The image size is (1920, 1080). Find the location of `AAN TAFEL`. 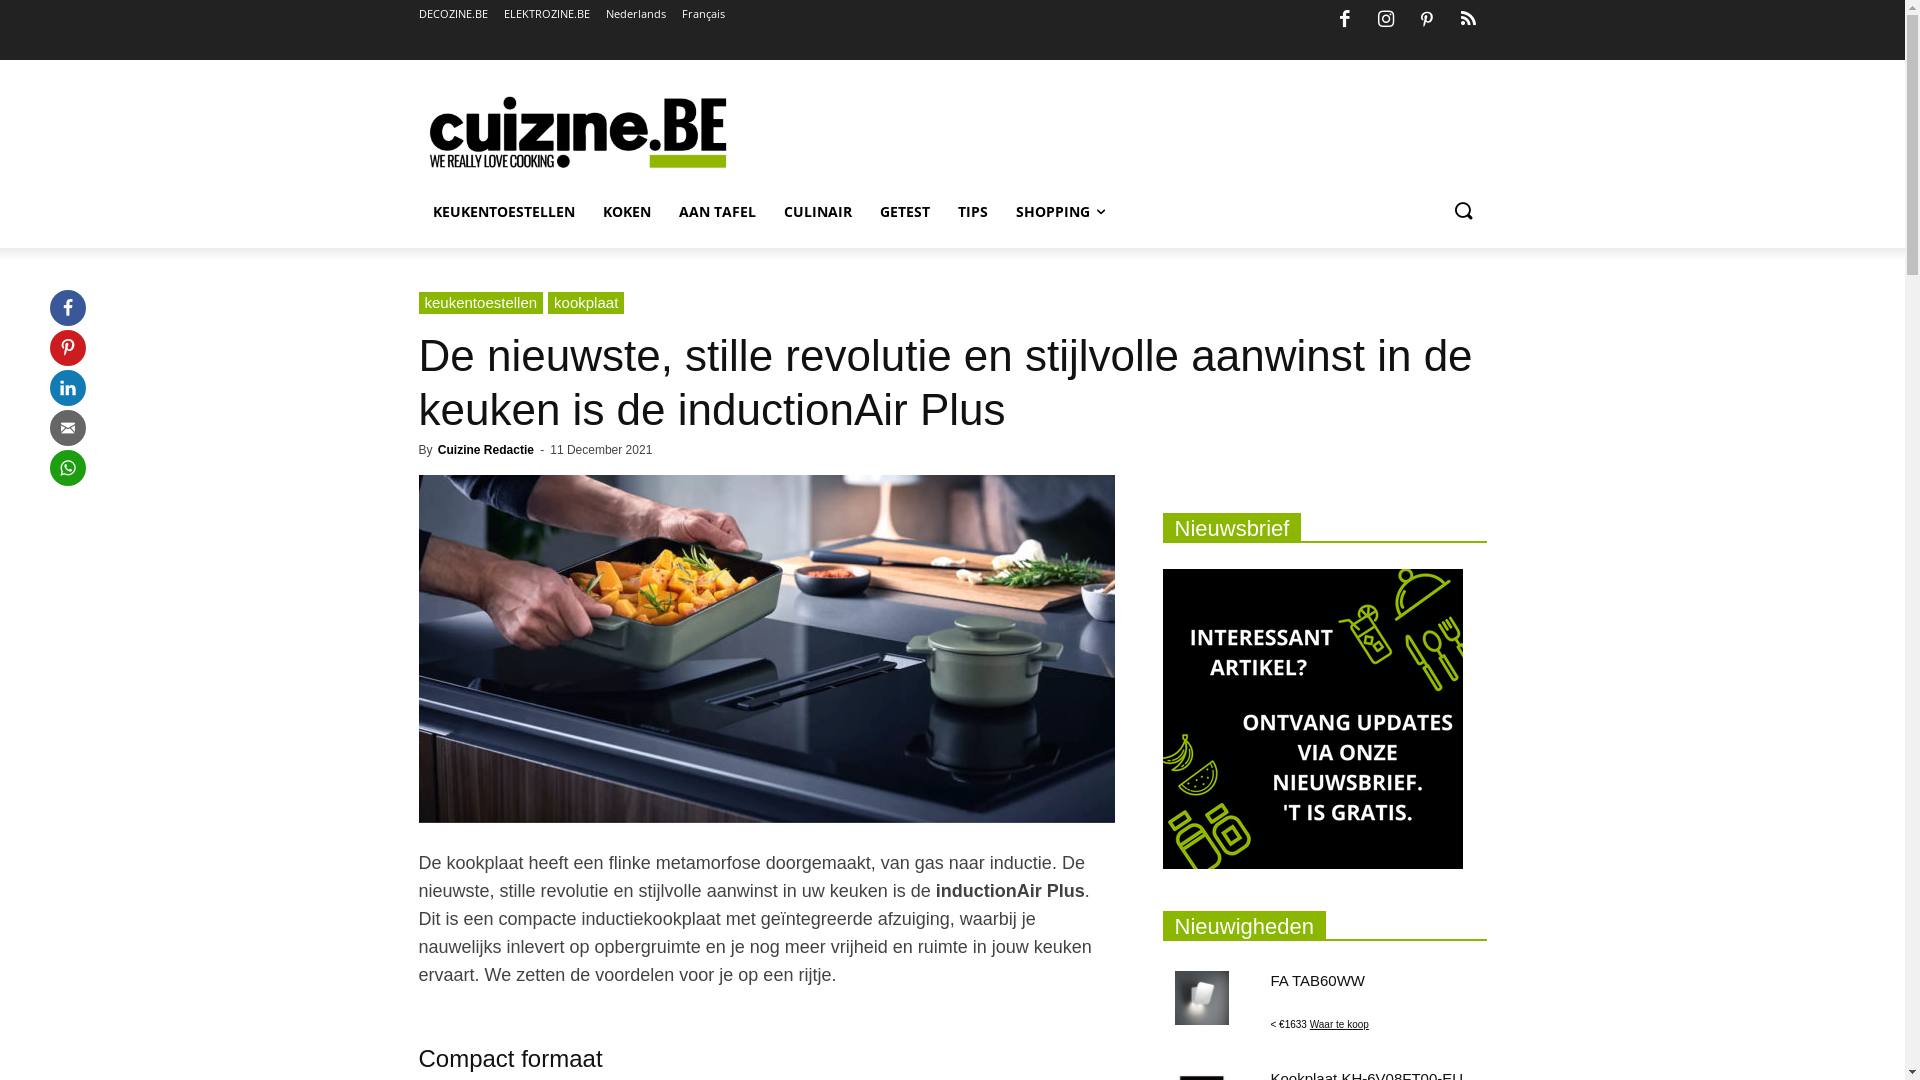

AAN TAFEL is located at coordinates (716, 212).